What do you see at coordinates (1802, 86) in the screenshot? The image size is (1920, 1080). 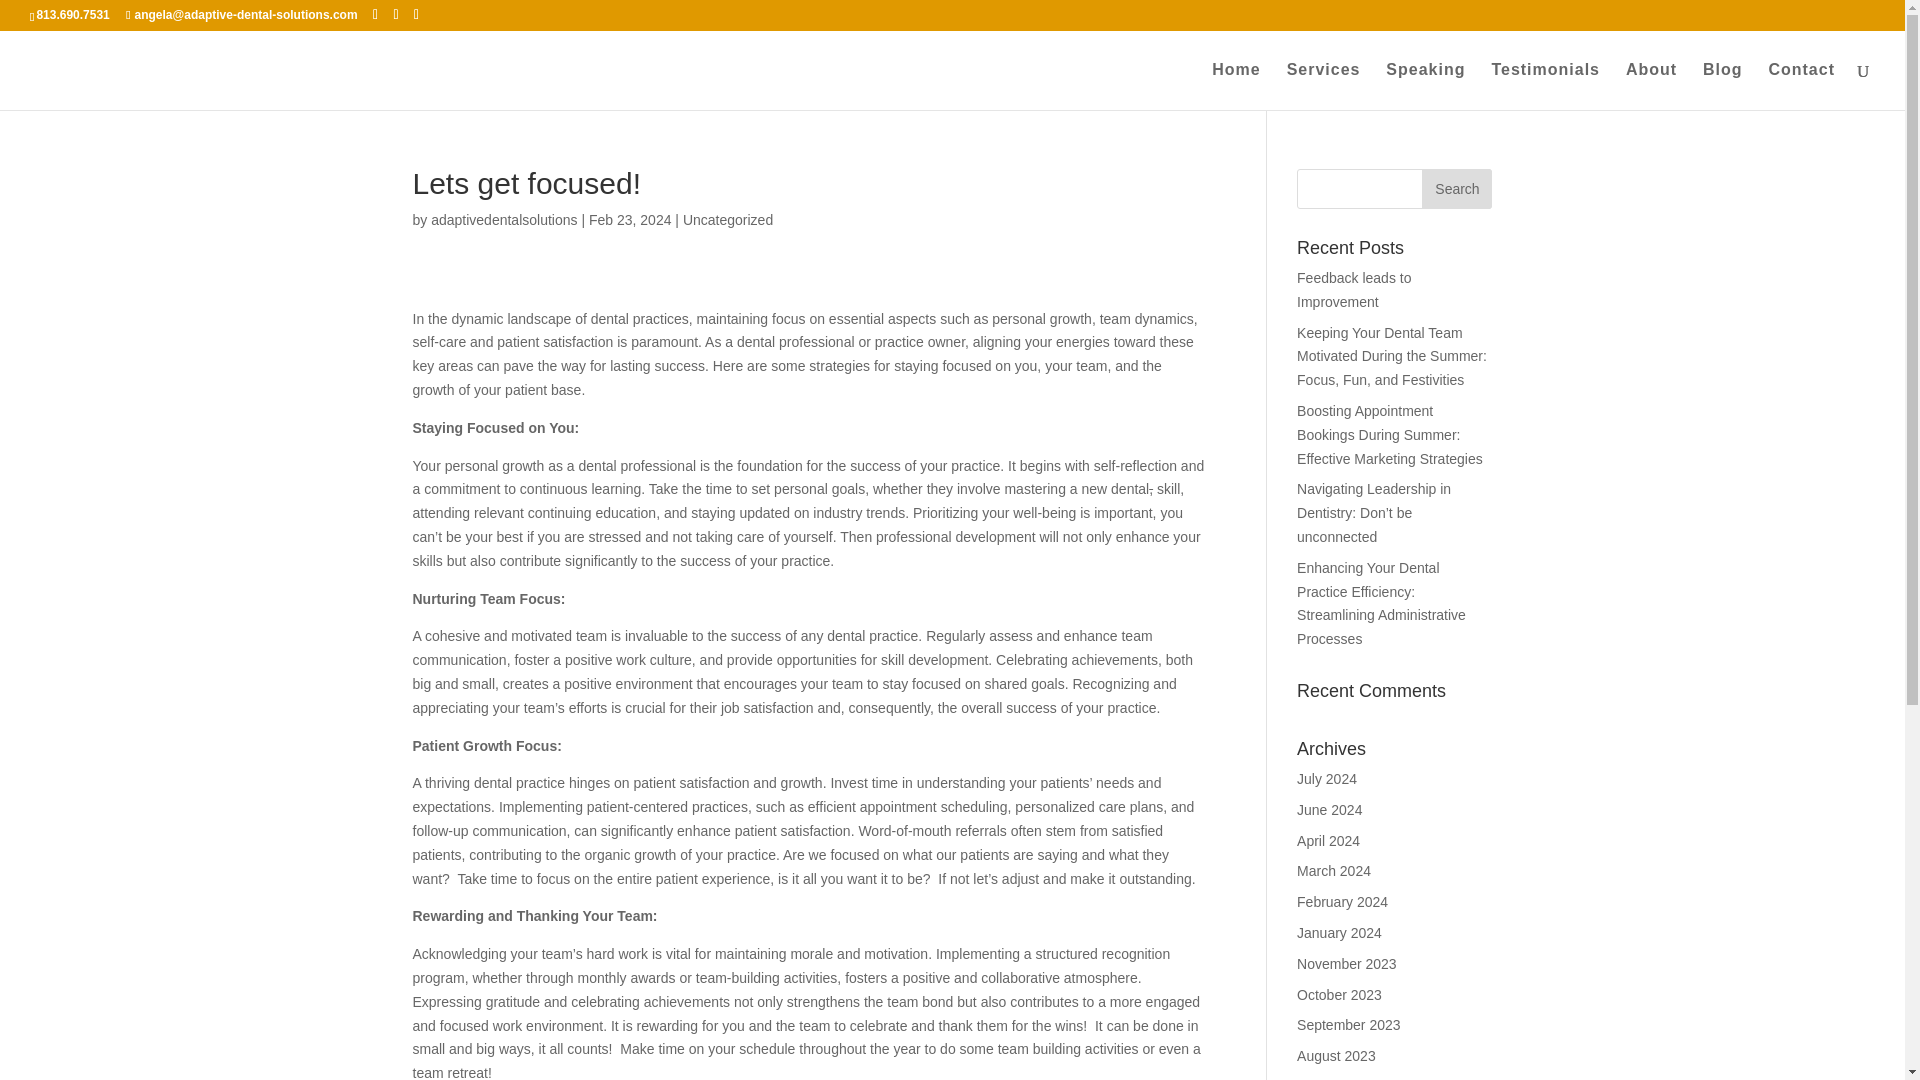 I see `Contact` at bounding box center [1802, 86].